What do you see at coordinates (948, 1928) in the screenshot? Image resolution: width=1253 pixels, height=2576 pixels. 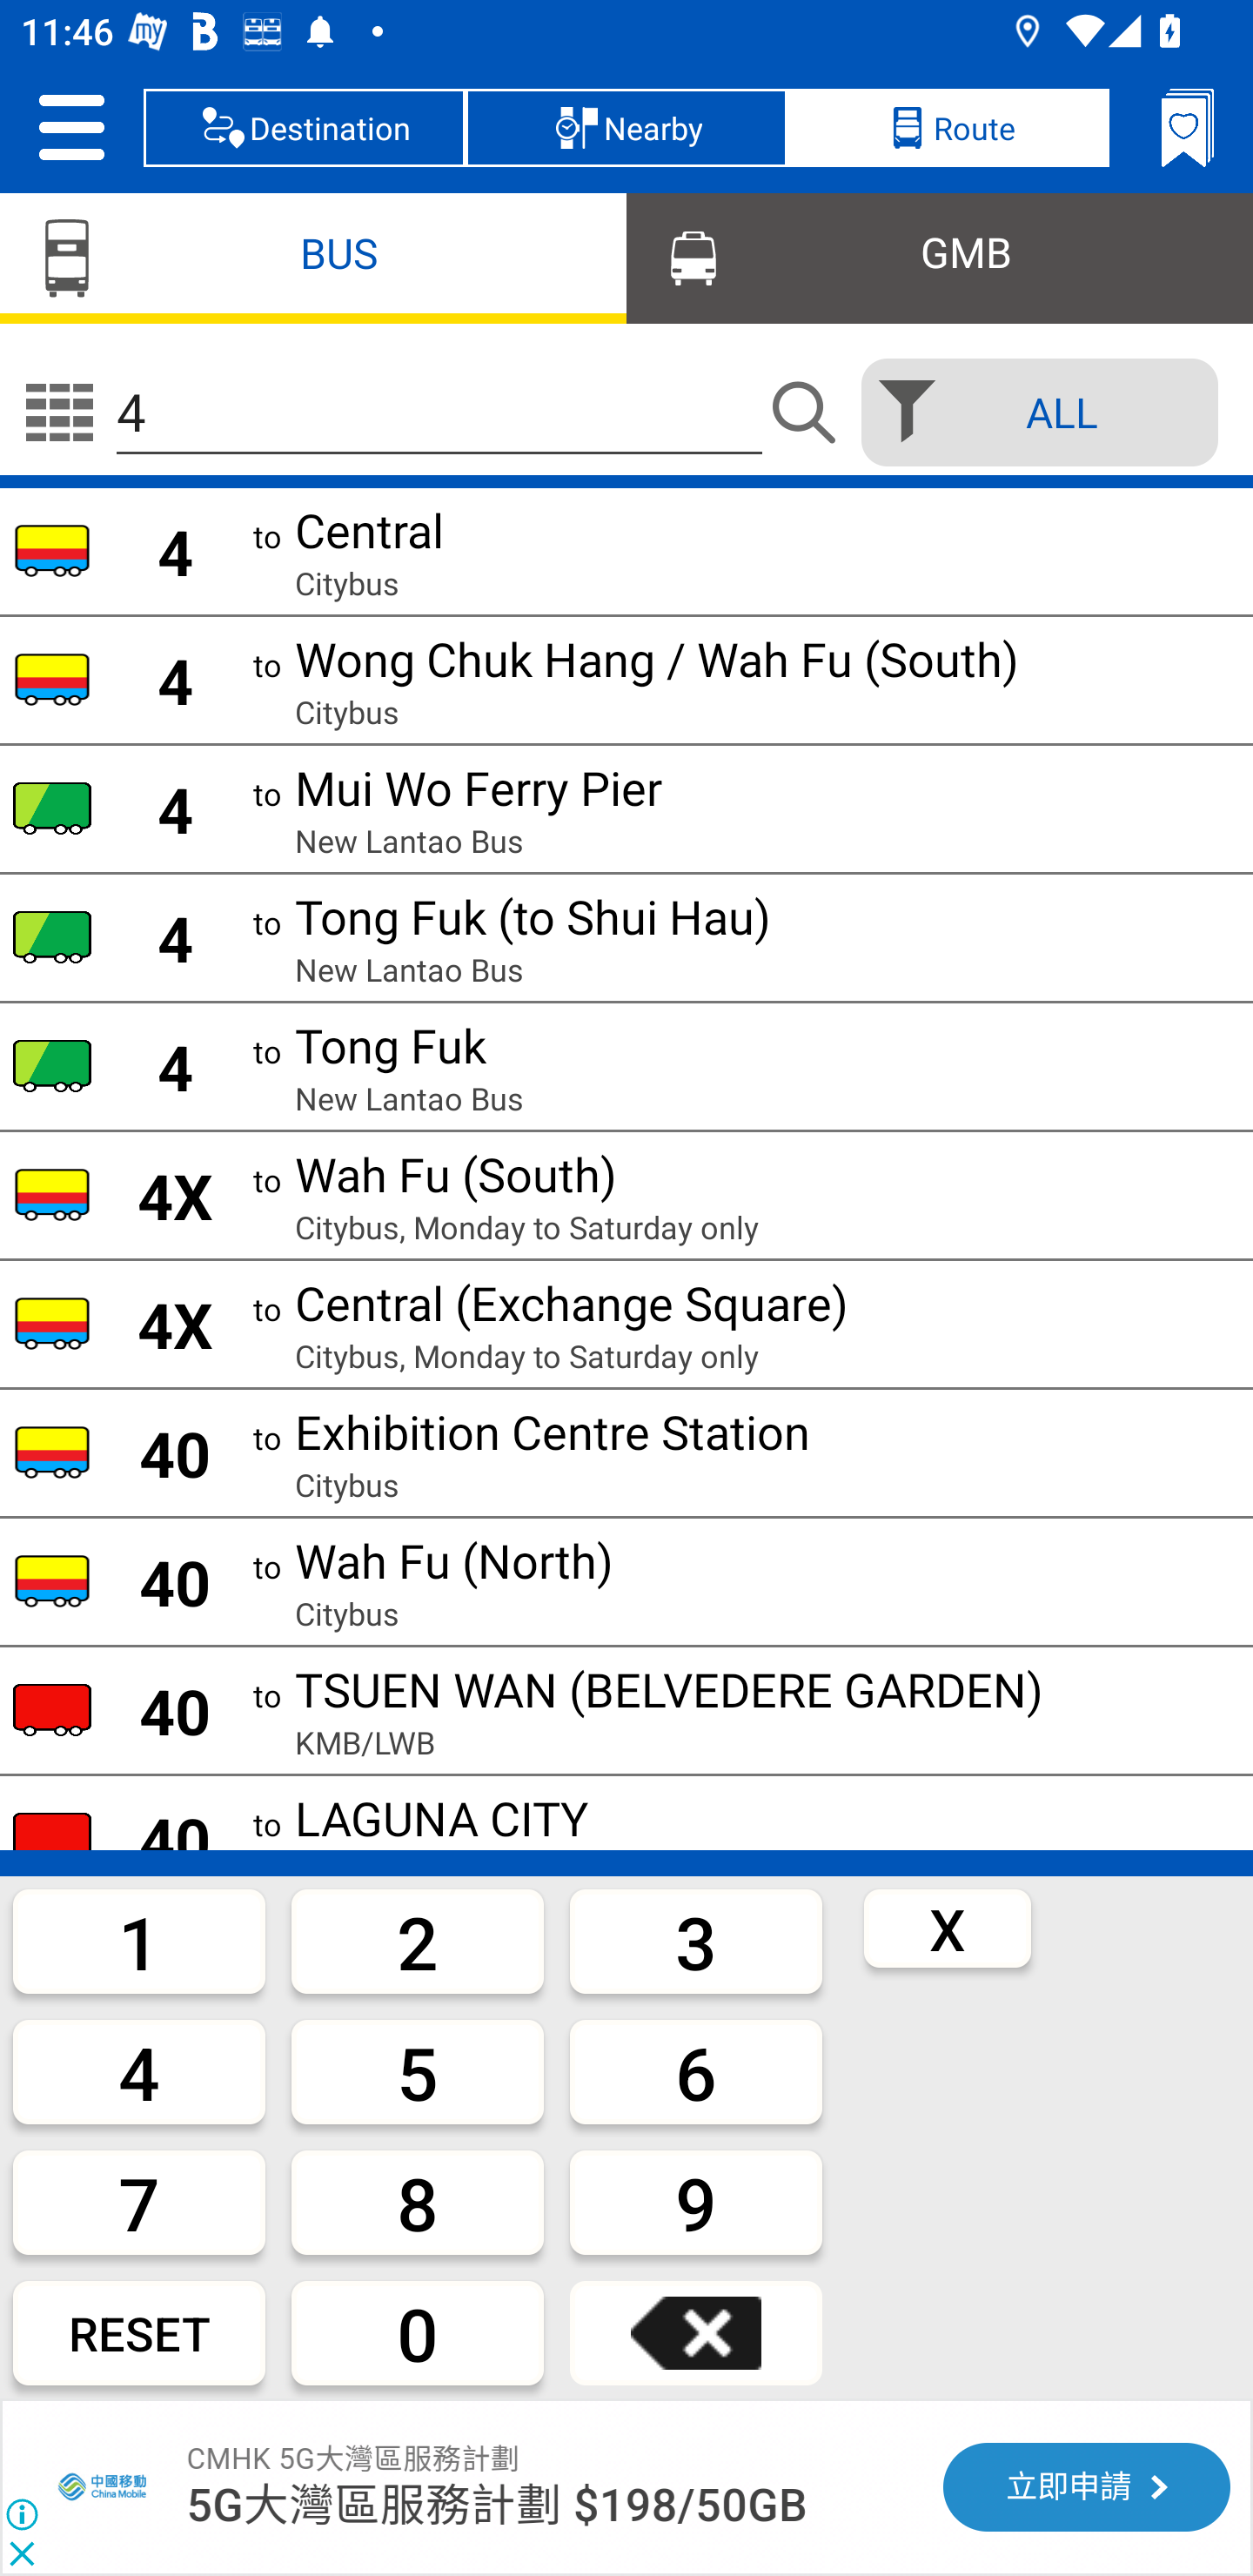 I see `X` at bounding box center [948, 1928].